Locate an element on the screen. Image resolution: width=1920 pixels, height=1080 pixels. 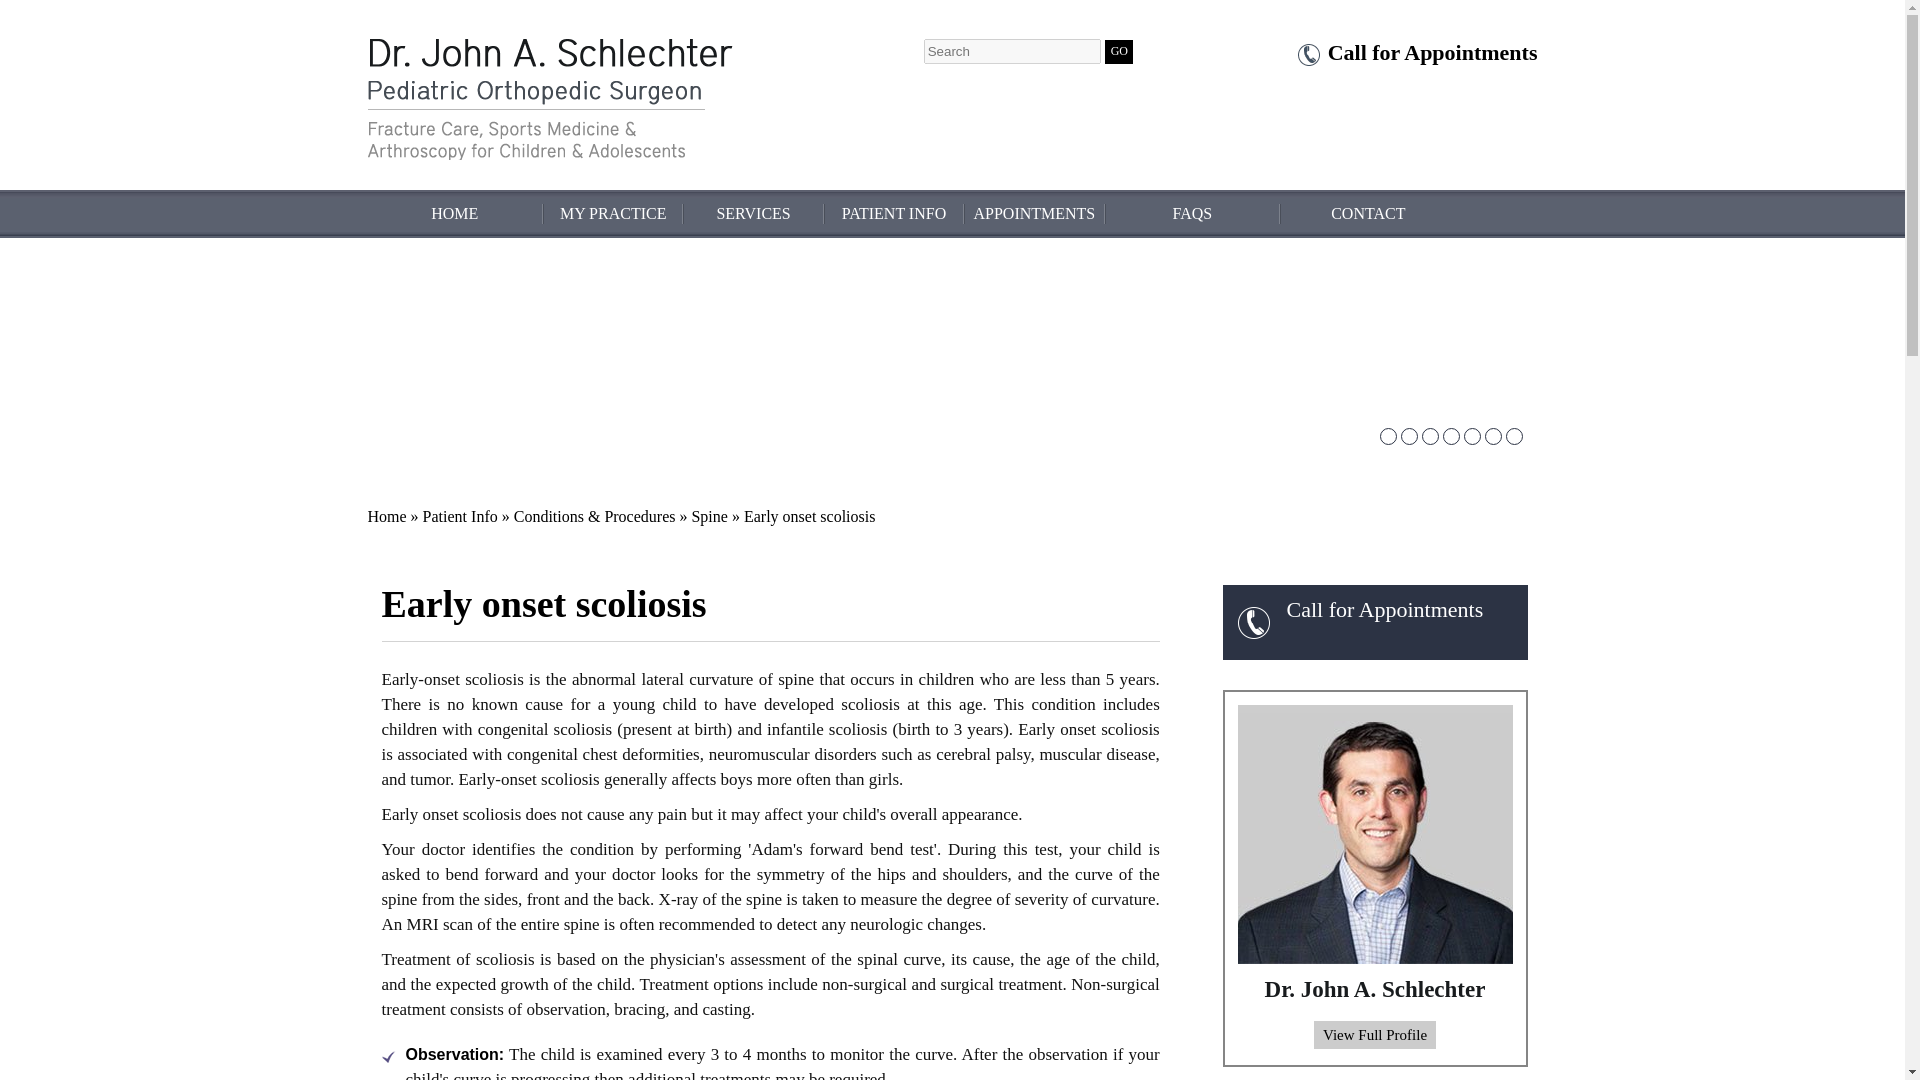
Slider 1 is located at coordinates (1388, 436).